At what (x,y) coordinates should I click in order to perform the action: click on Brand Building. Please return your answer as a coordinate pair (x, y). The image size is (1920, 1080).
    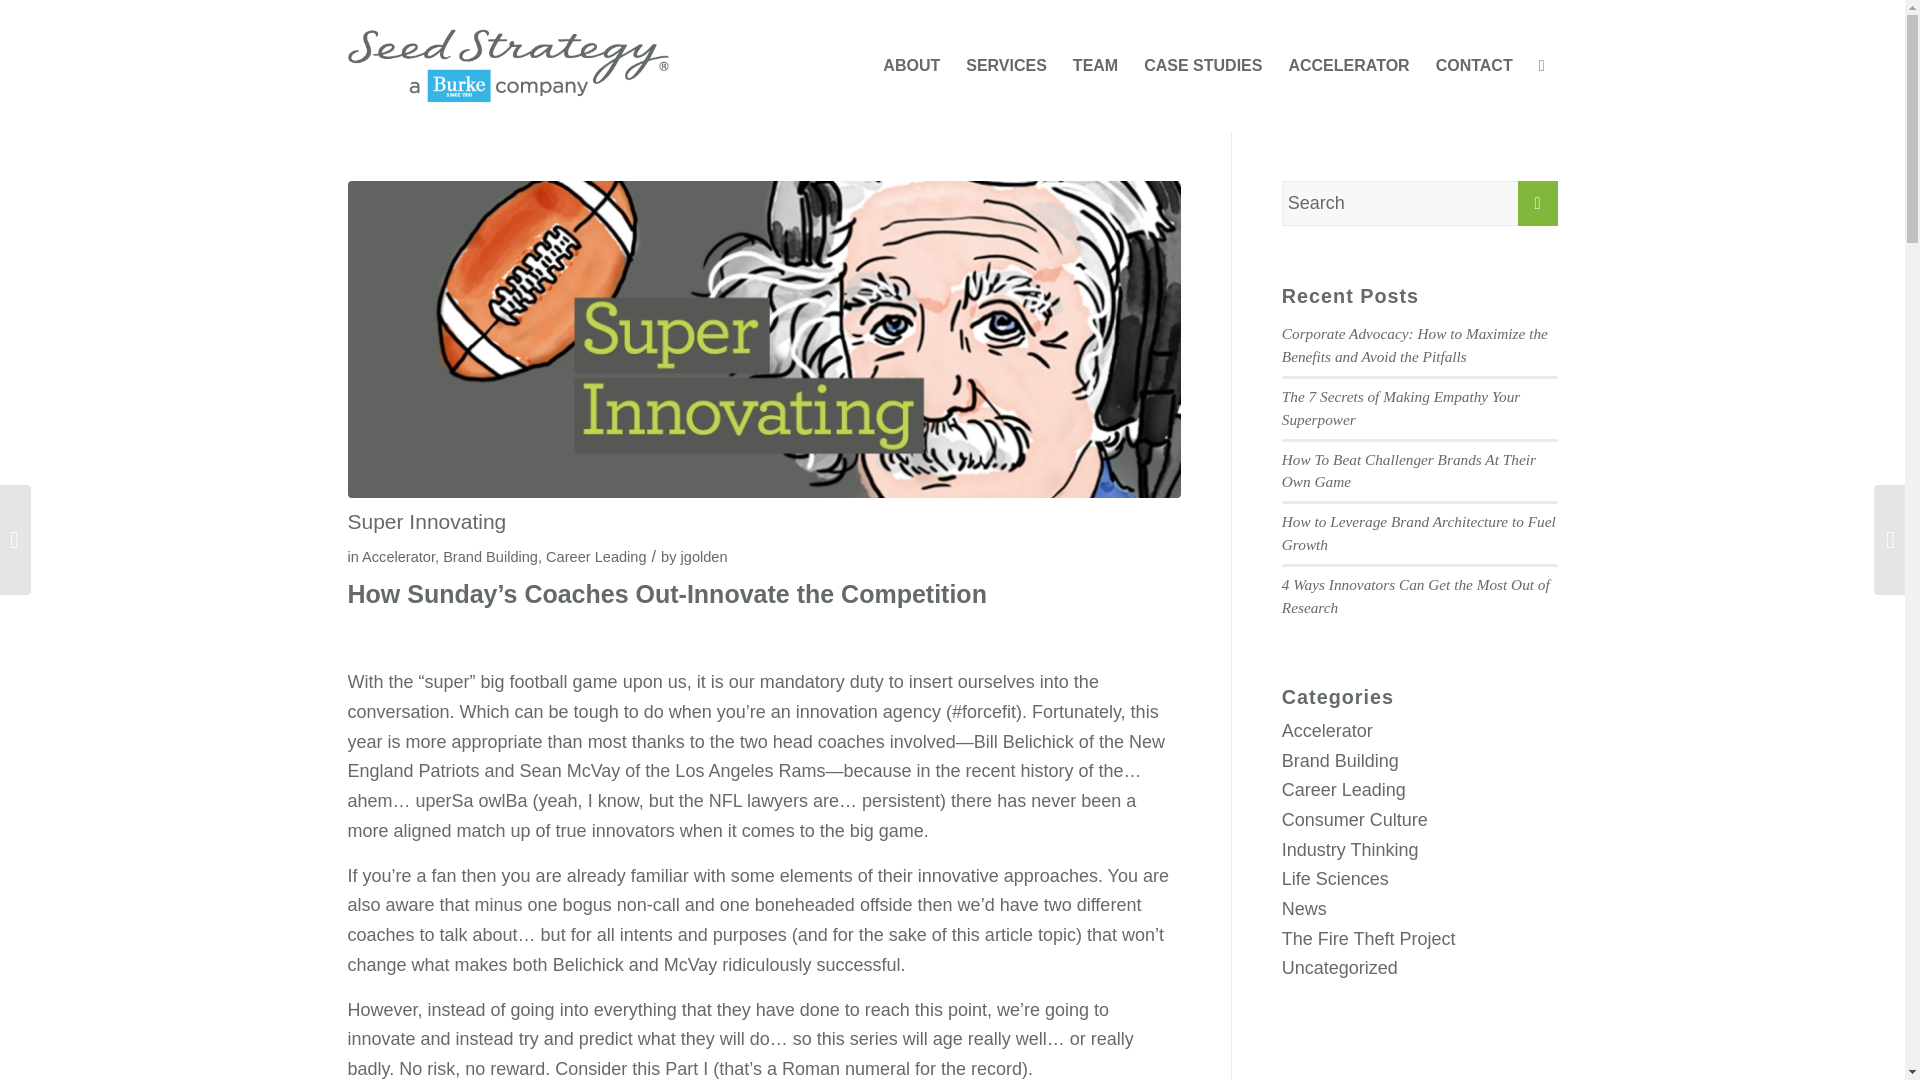
    Looking at the image, I should click on (1340, 760).